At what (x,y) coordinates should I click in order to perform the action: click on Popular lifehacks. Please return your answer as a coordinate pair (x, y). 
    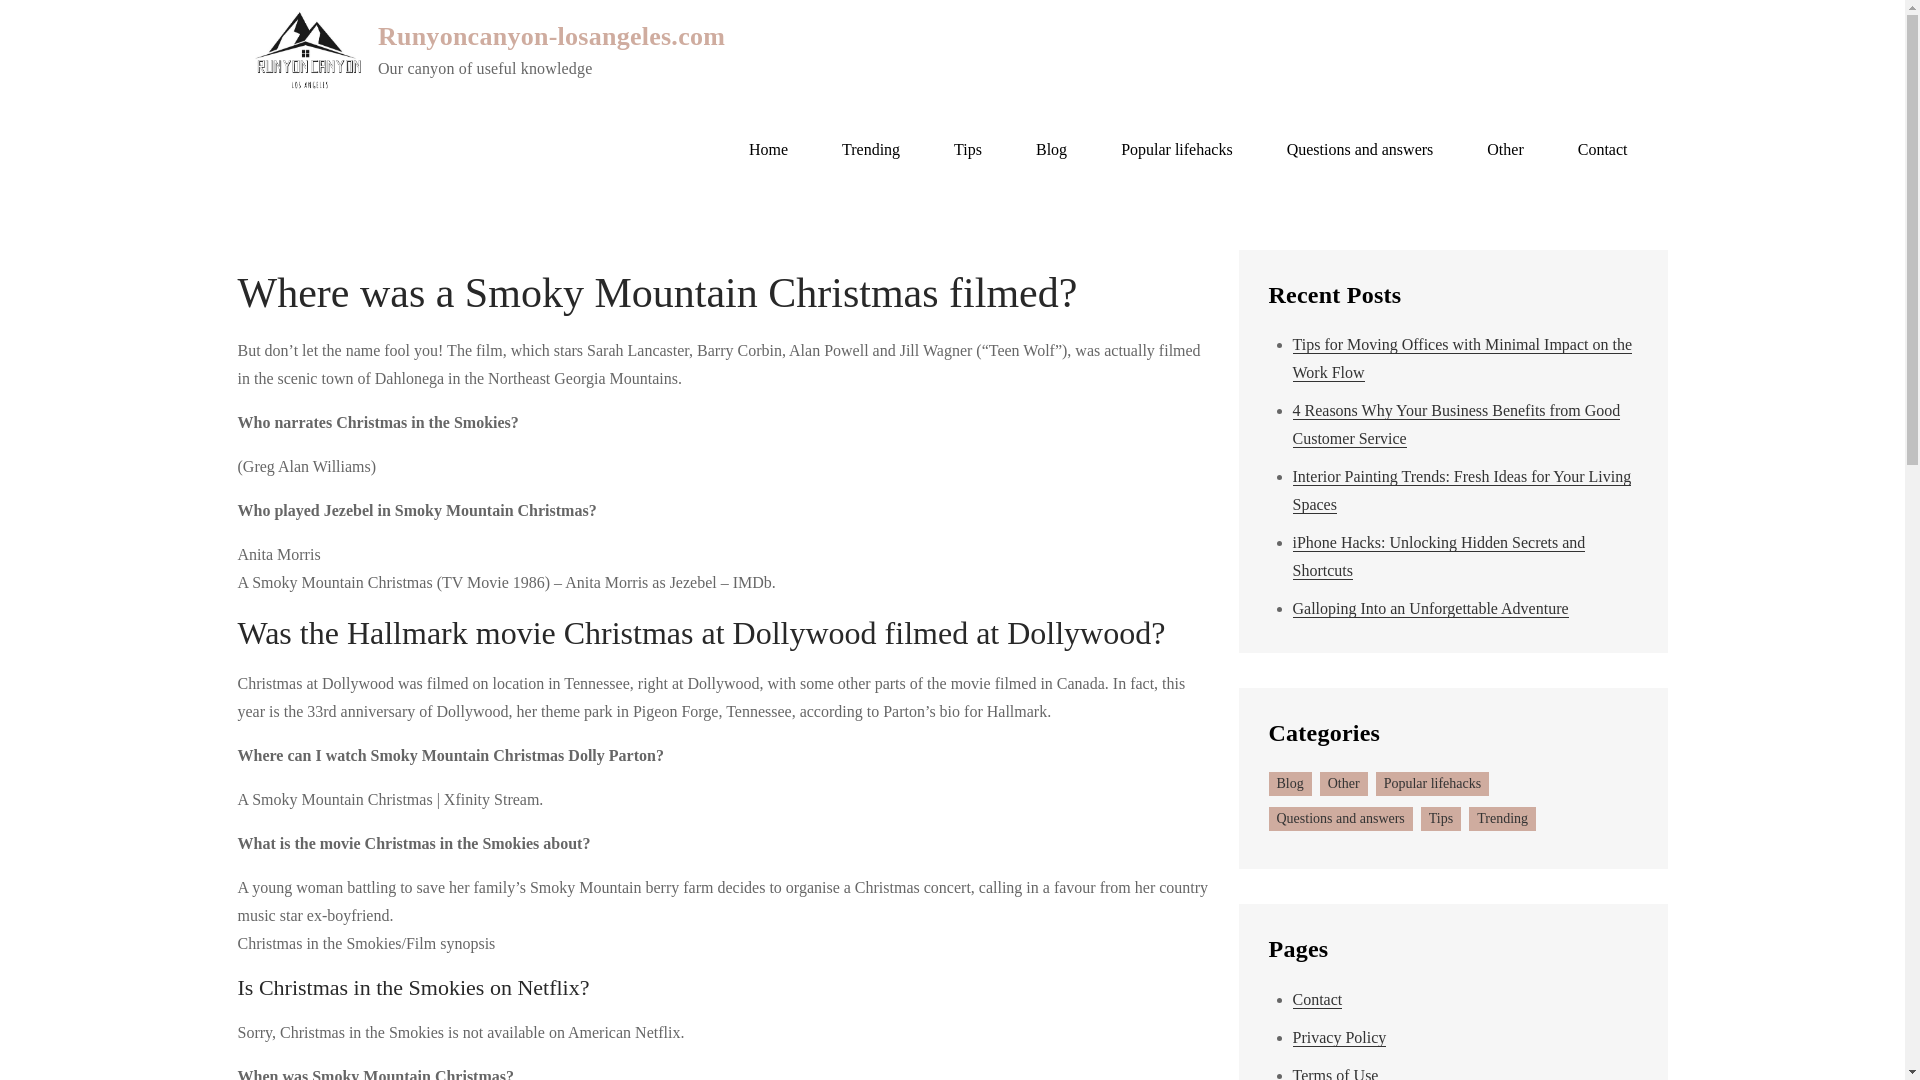
    Looking at the image, I should click on (1432, 784).